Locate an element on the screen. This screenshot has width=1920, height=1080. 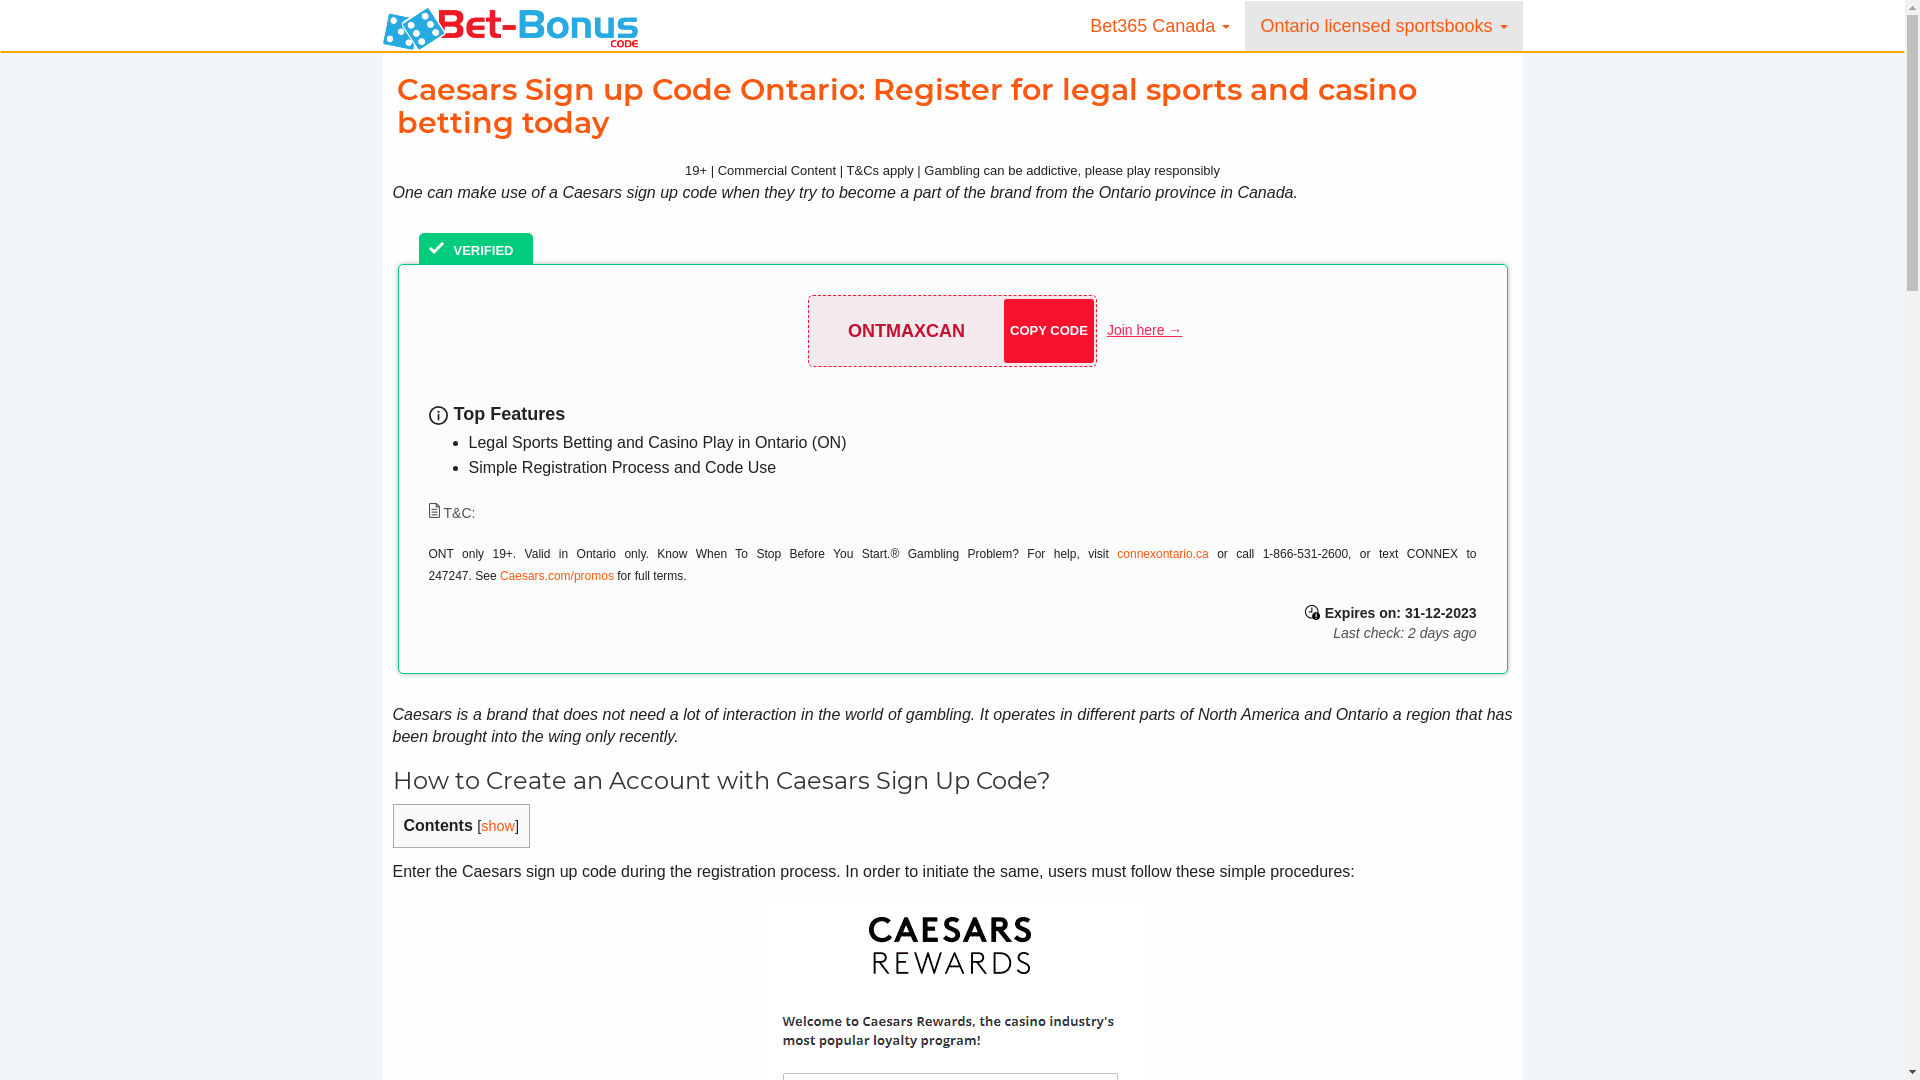
Bet365 Canada is located at coordinates (1160, 26).